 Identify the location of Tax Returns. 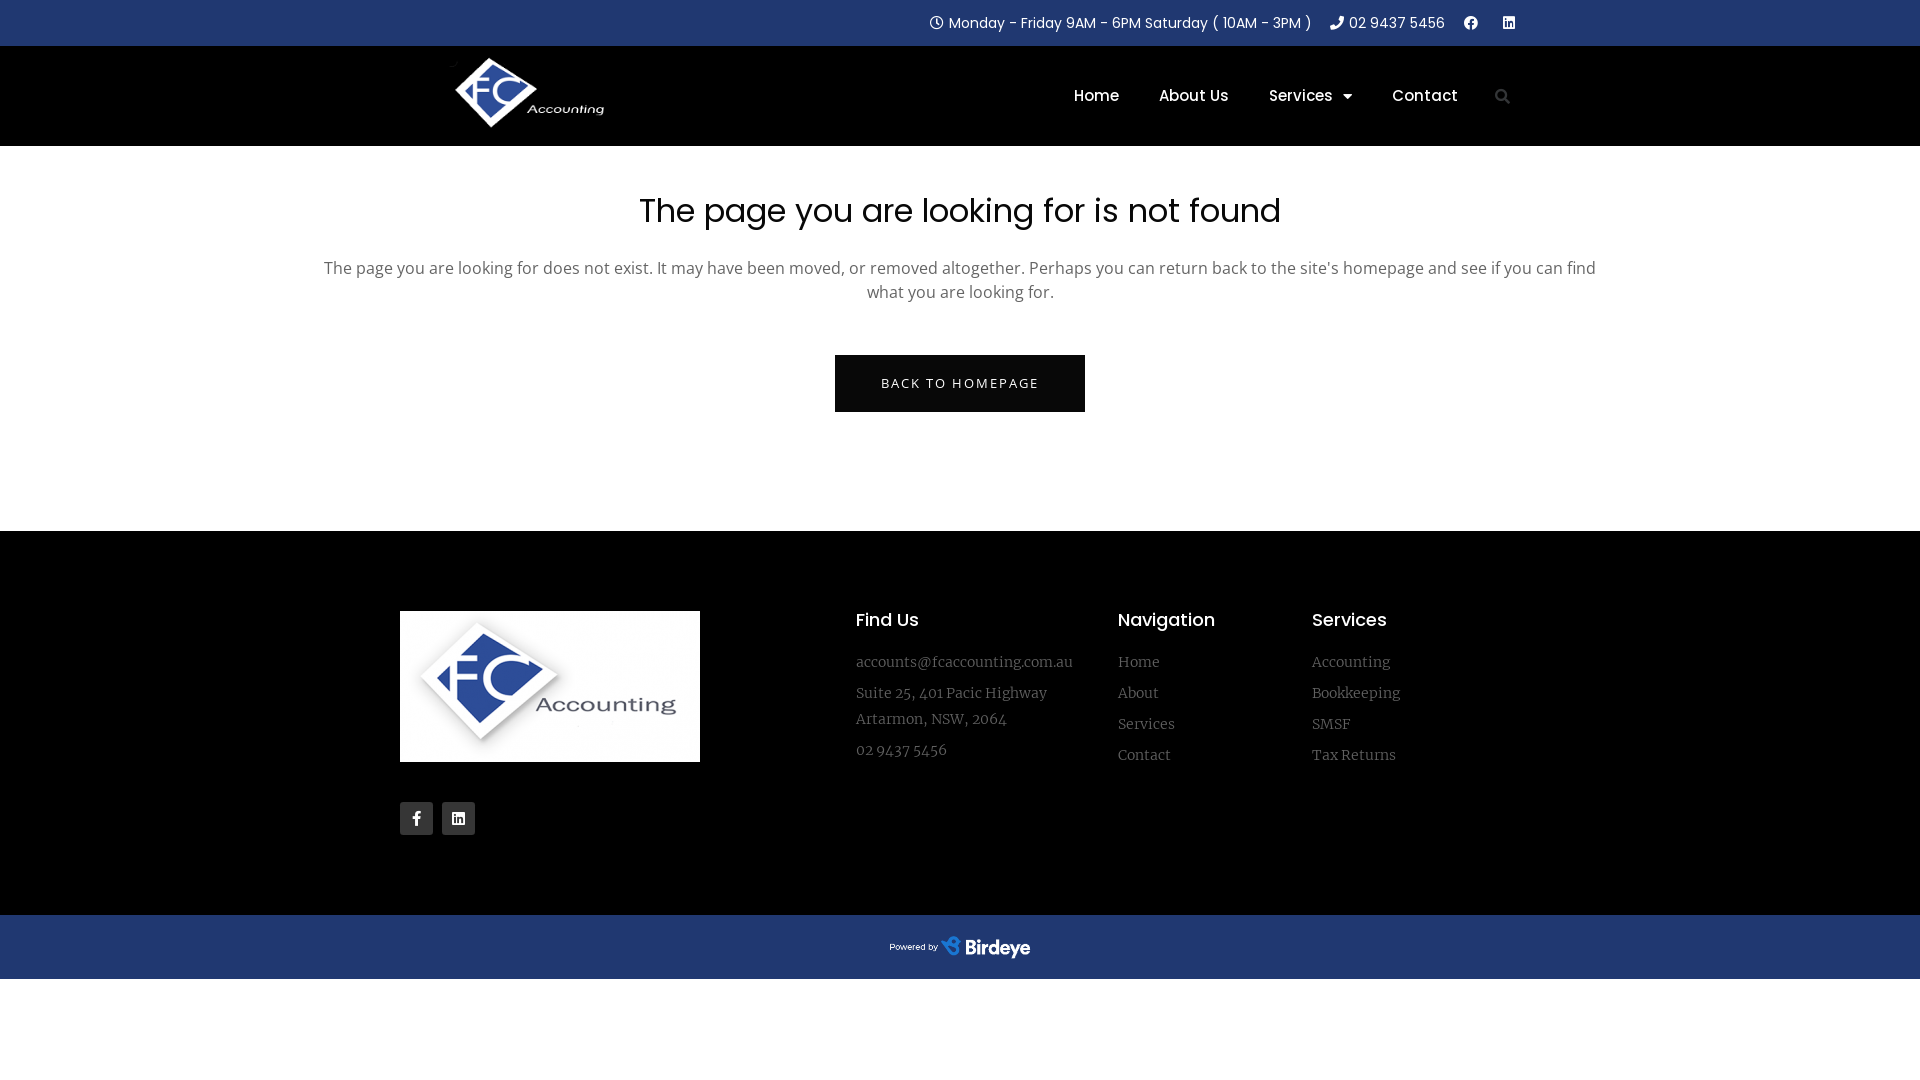
(1416, 755).